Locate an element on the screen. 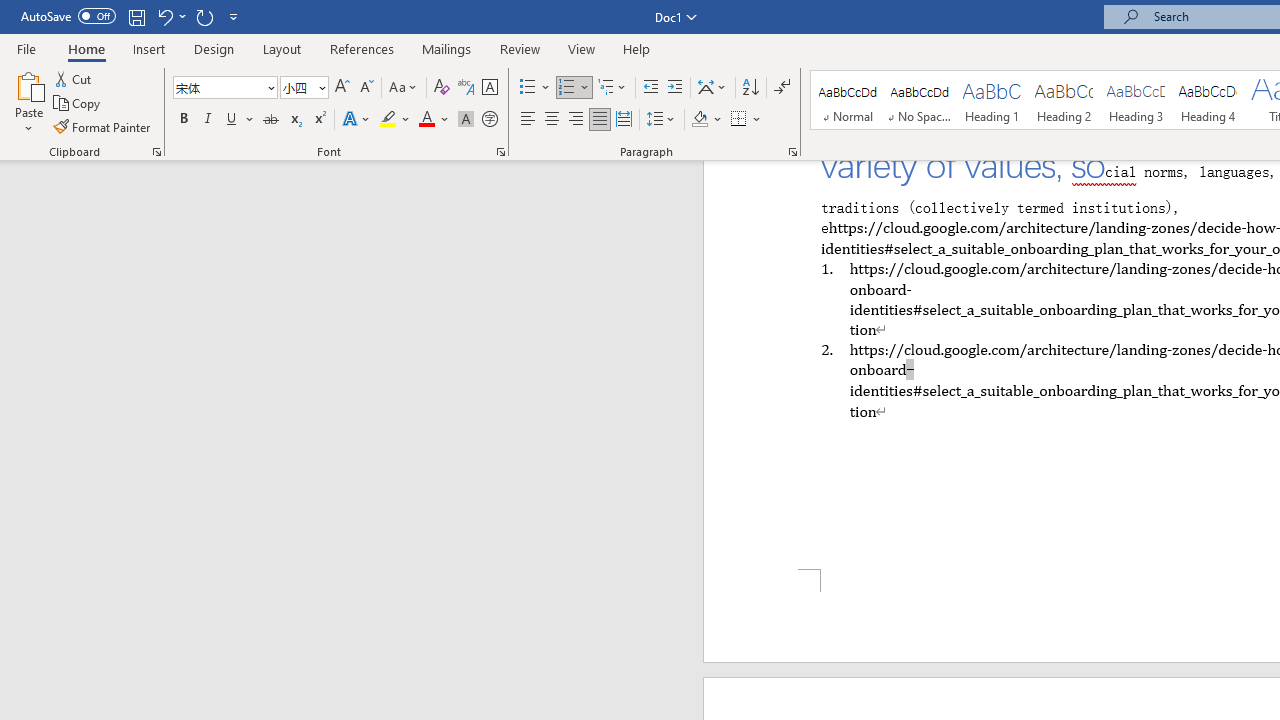 The height and width of the screenshot is (720, 1280). More Options is located at coordinates (758, 120).